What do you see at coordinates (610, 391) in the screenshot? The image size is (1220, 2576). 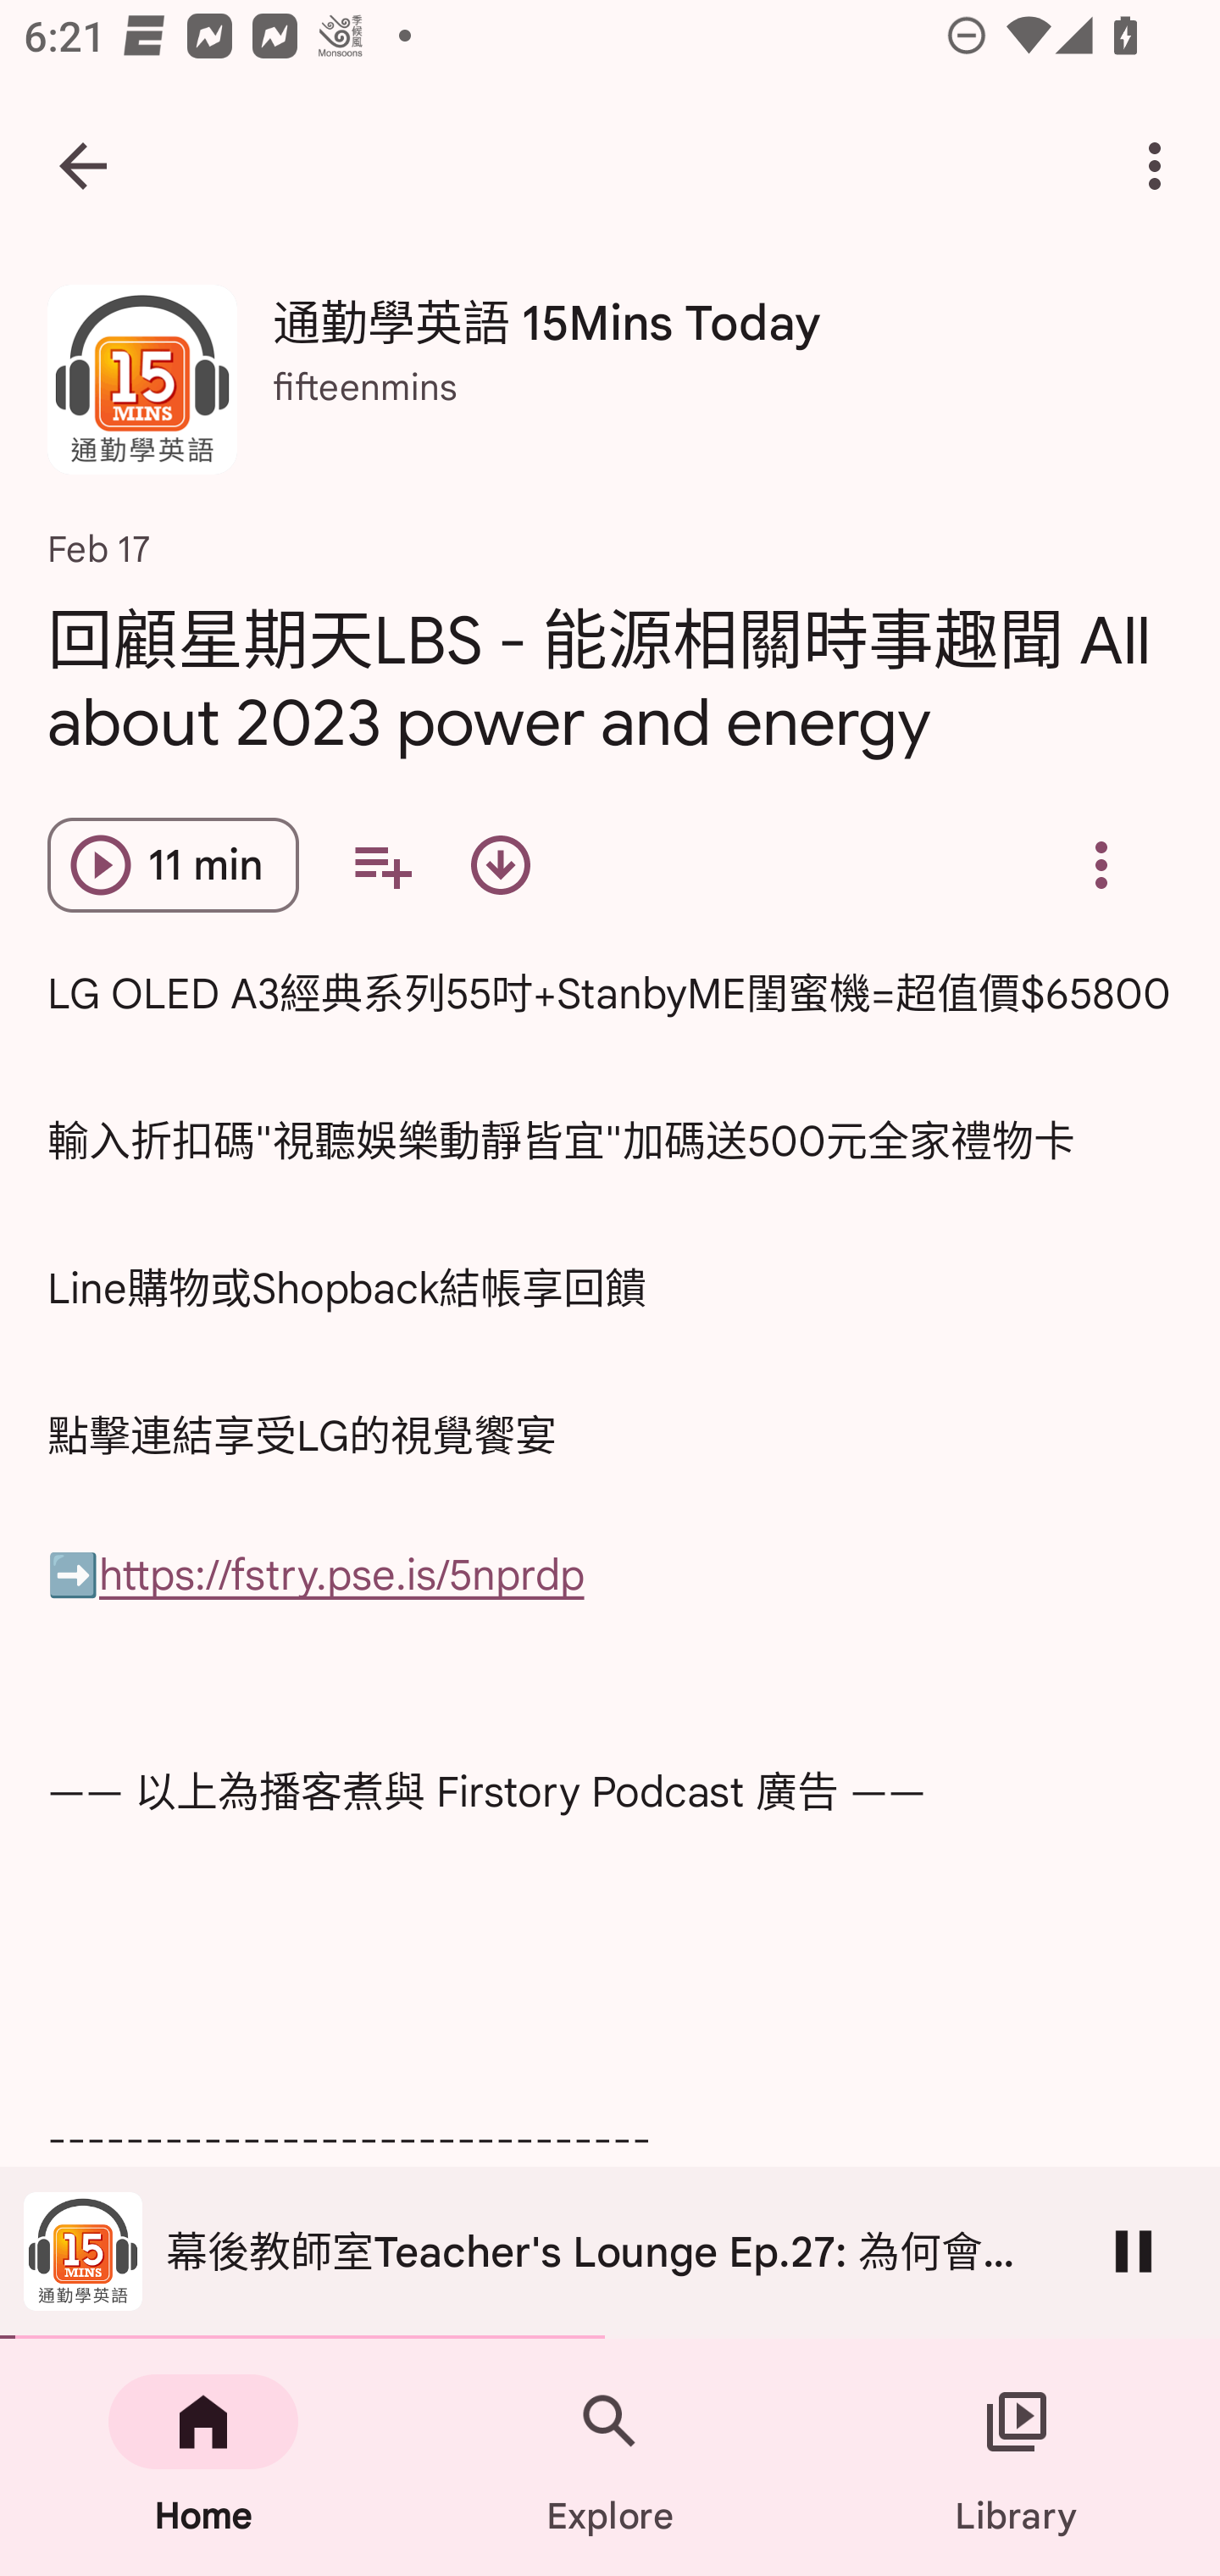 I see `通勤學英語 15Mins Today 通勤學英語 15Mins Today fifteenmins` at bounding box center [610, 391].